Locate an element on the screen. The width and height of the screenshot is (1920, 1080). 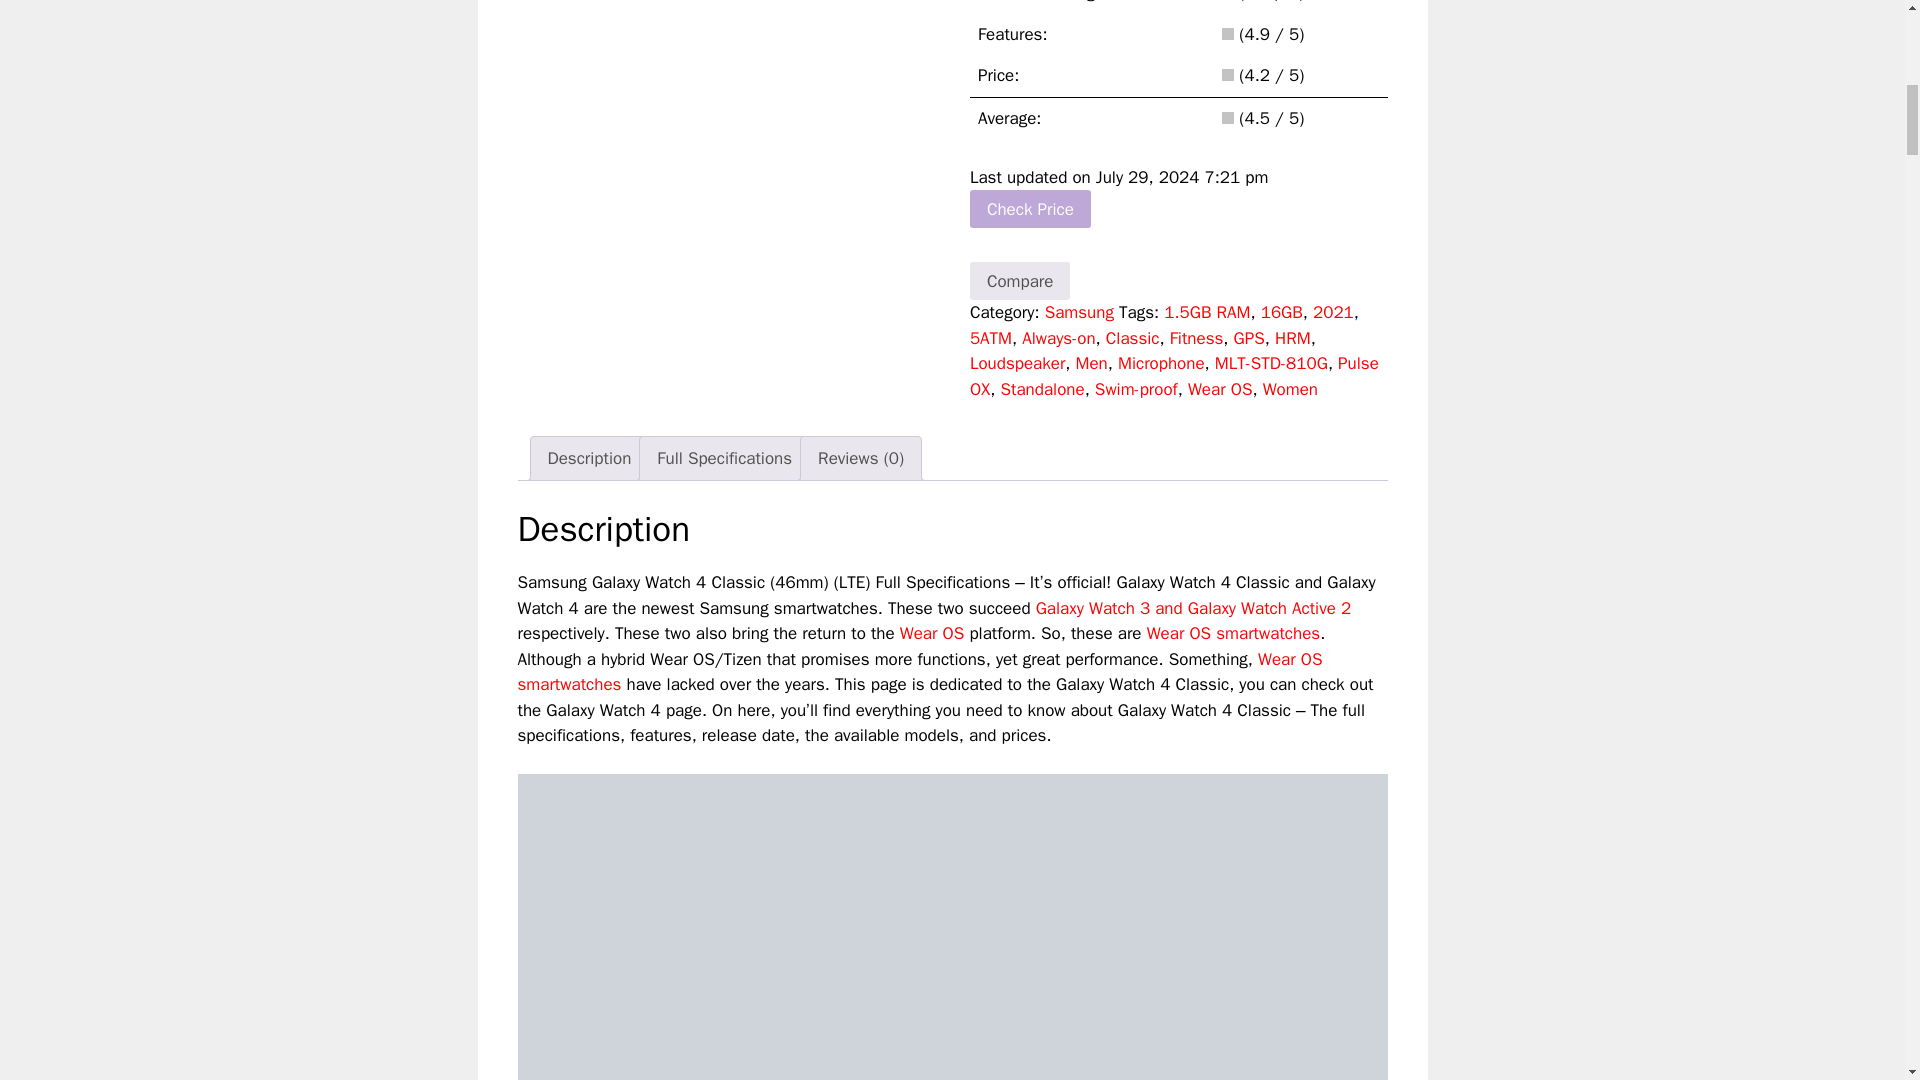
Wear OS is located at coordinates (920, 672).